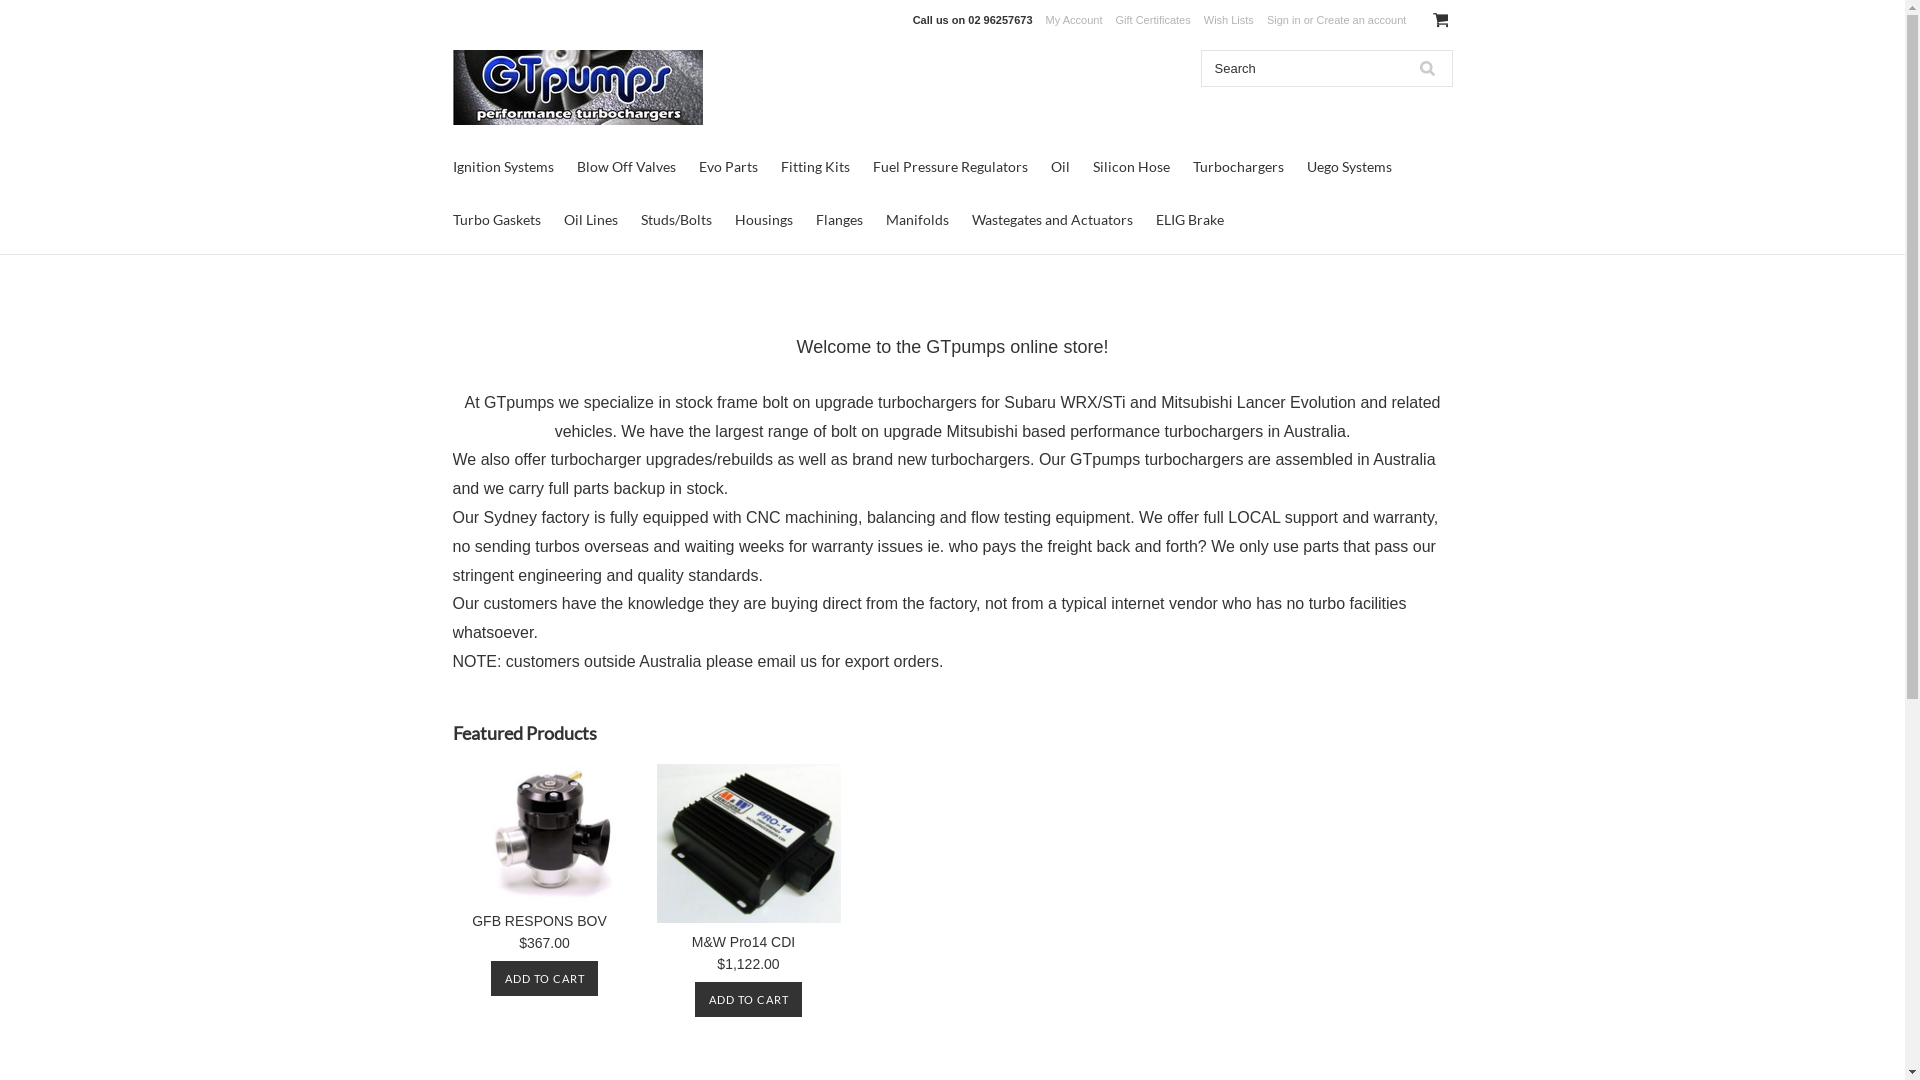  I want to click on M&W Pro14 CDI, so click(743, 944).